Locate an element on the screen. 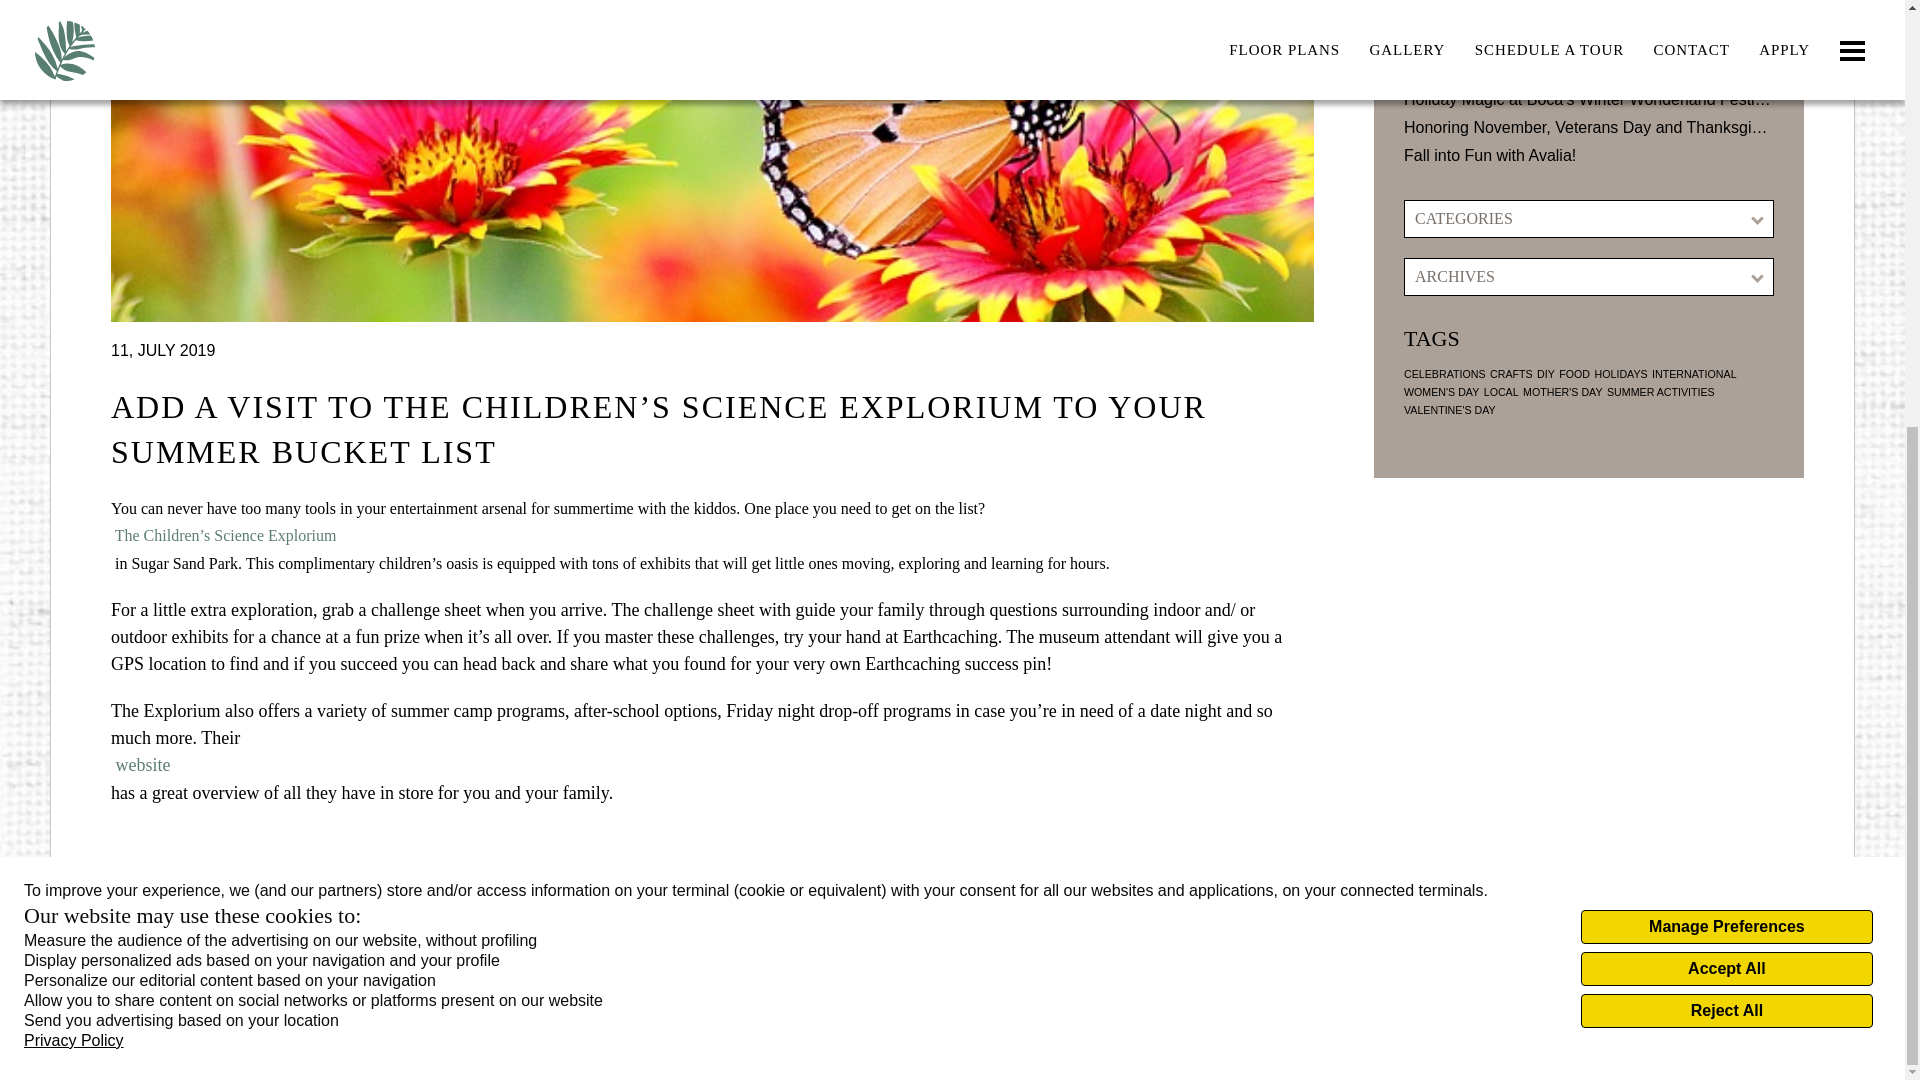 This screenshot has height=1080, width=1920. Manage Preferences is located at coordinates (1726, 230).